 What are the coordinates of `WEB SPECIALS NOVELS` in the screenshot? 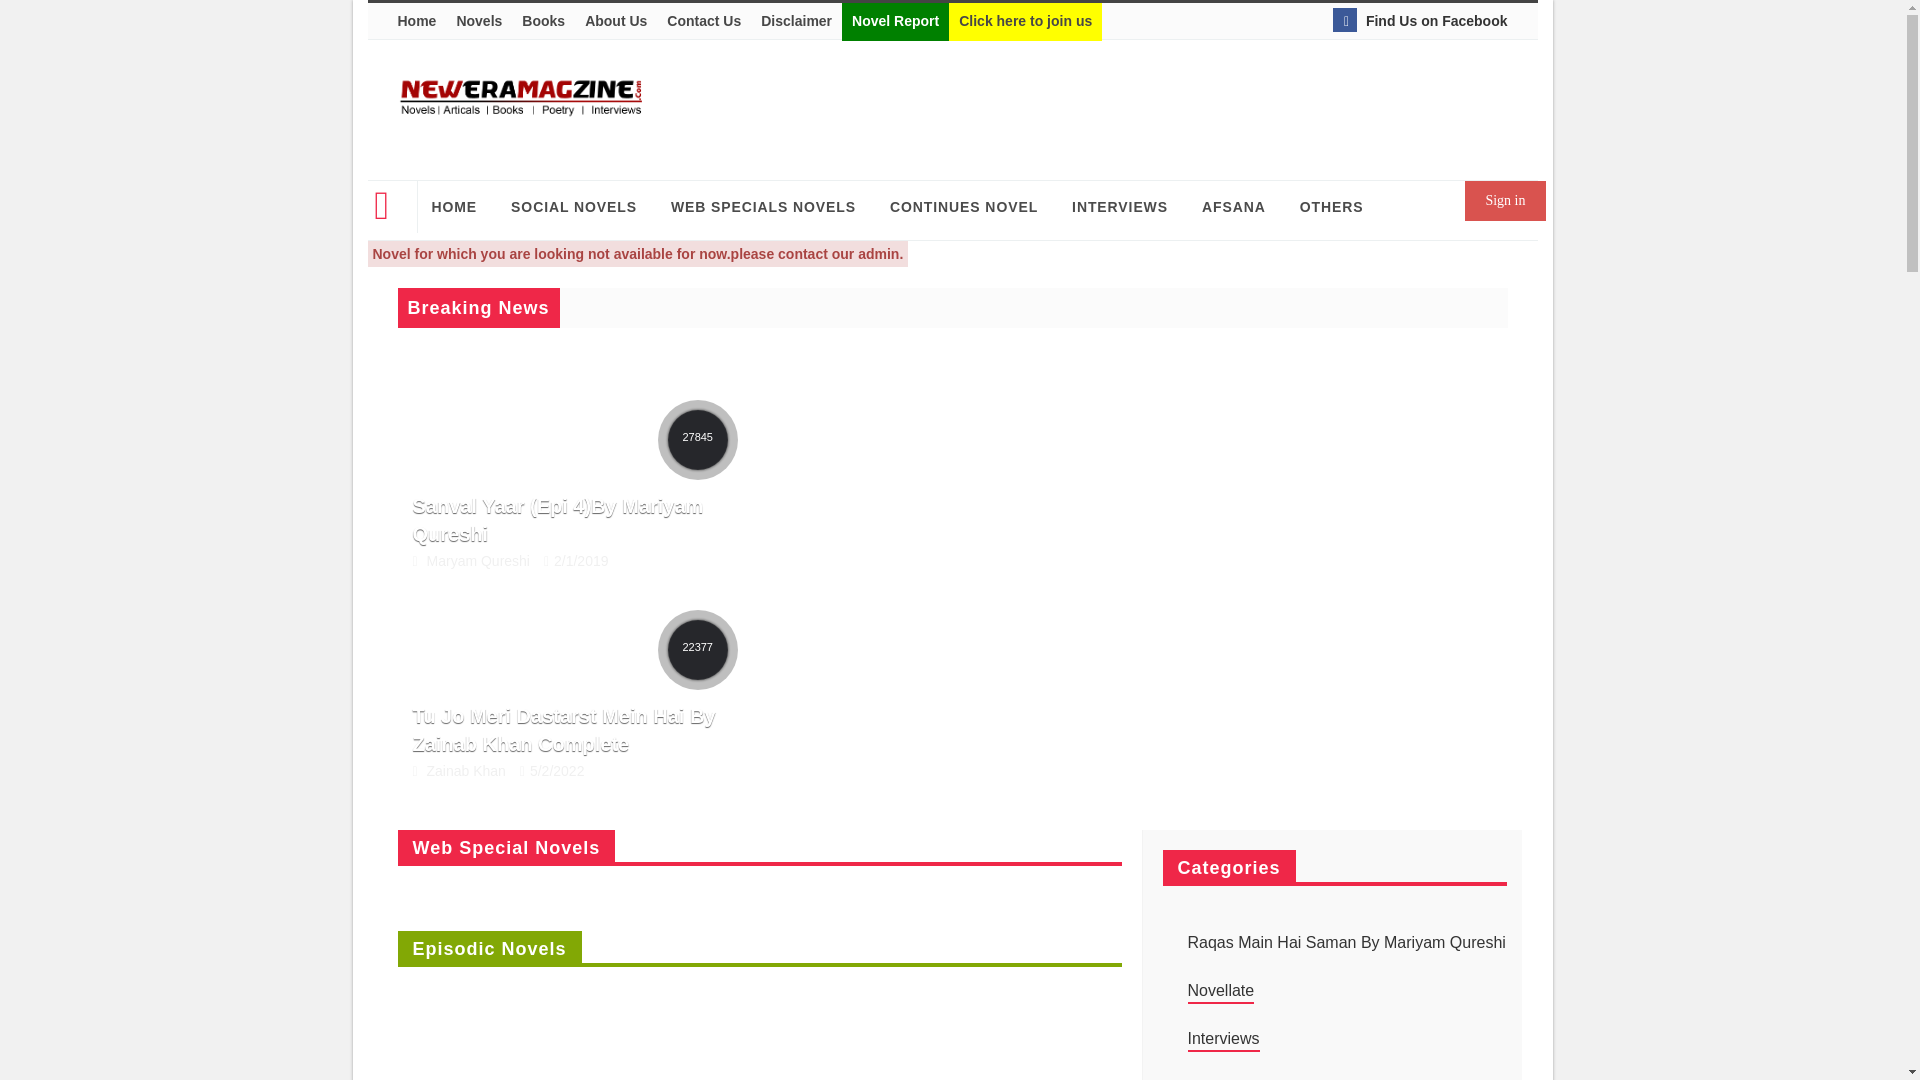 It's located at (766, 207).